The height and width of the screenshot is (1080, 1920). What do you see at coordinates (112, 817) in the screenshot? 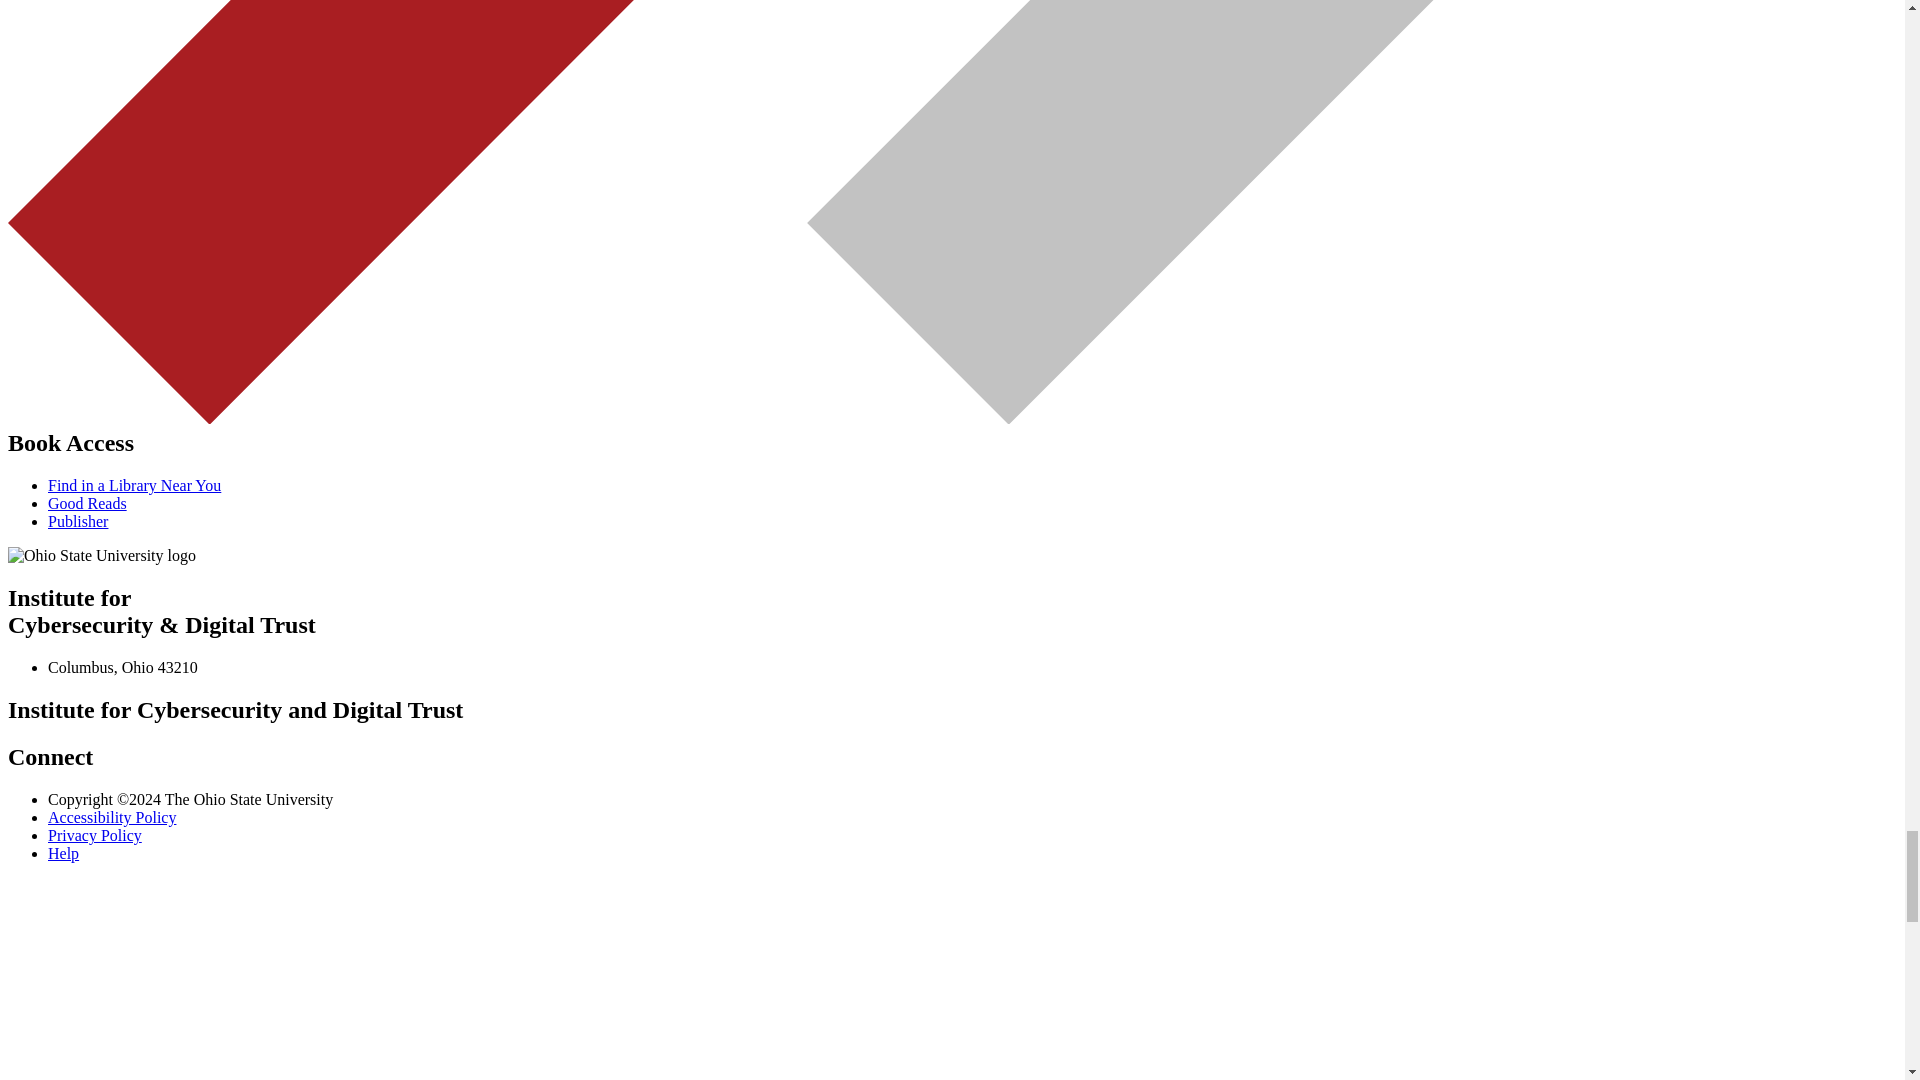
I see `Accessibility Policy` at bounding box center [112, 817].